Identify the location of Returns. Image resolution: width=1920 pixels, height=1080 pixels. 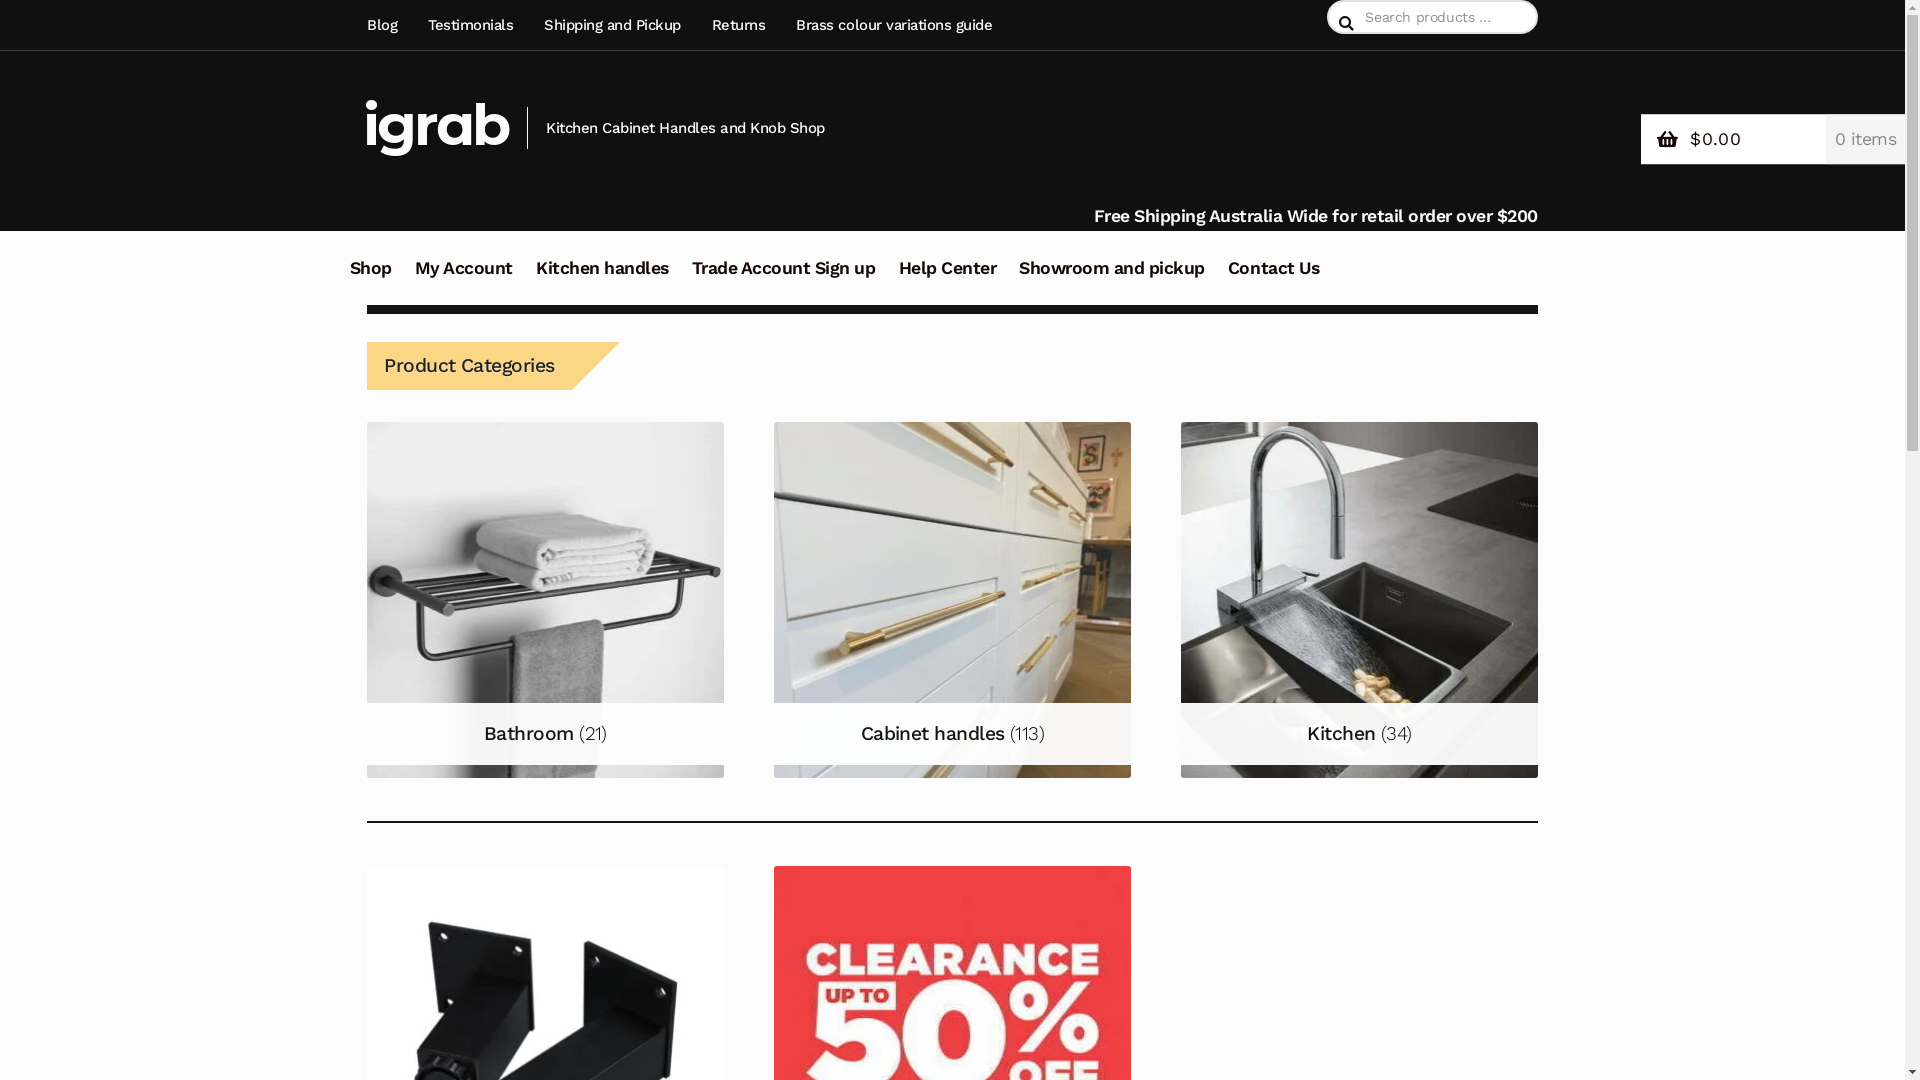
(738, 25).